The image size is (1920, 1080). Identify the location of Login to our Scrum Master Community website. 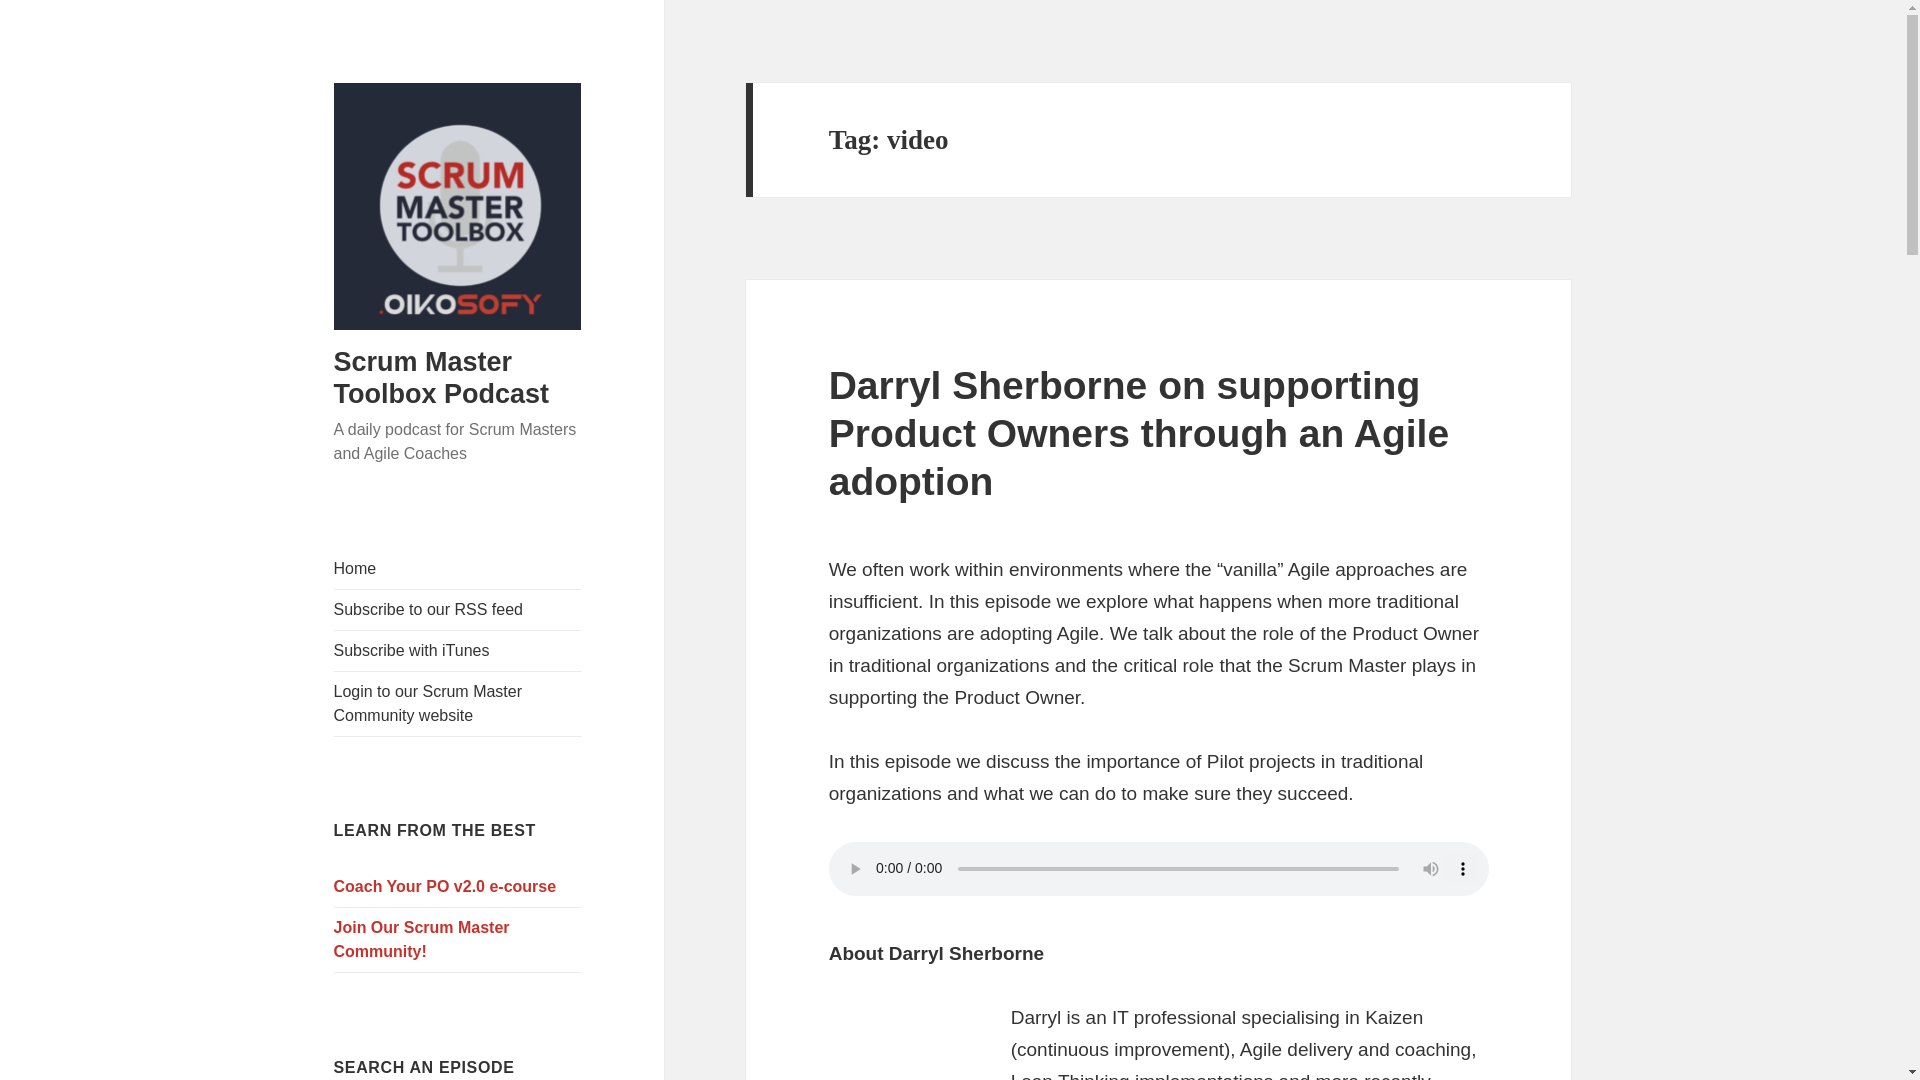
(458, 703).